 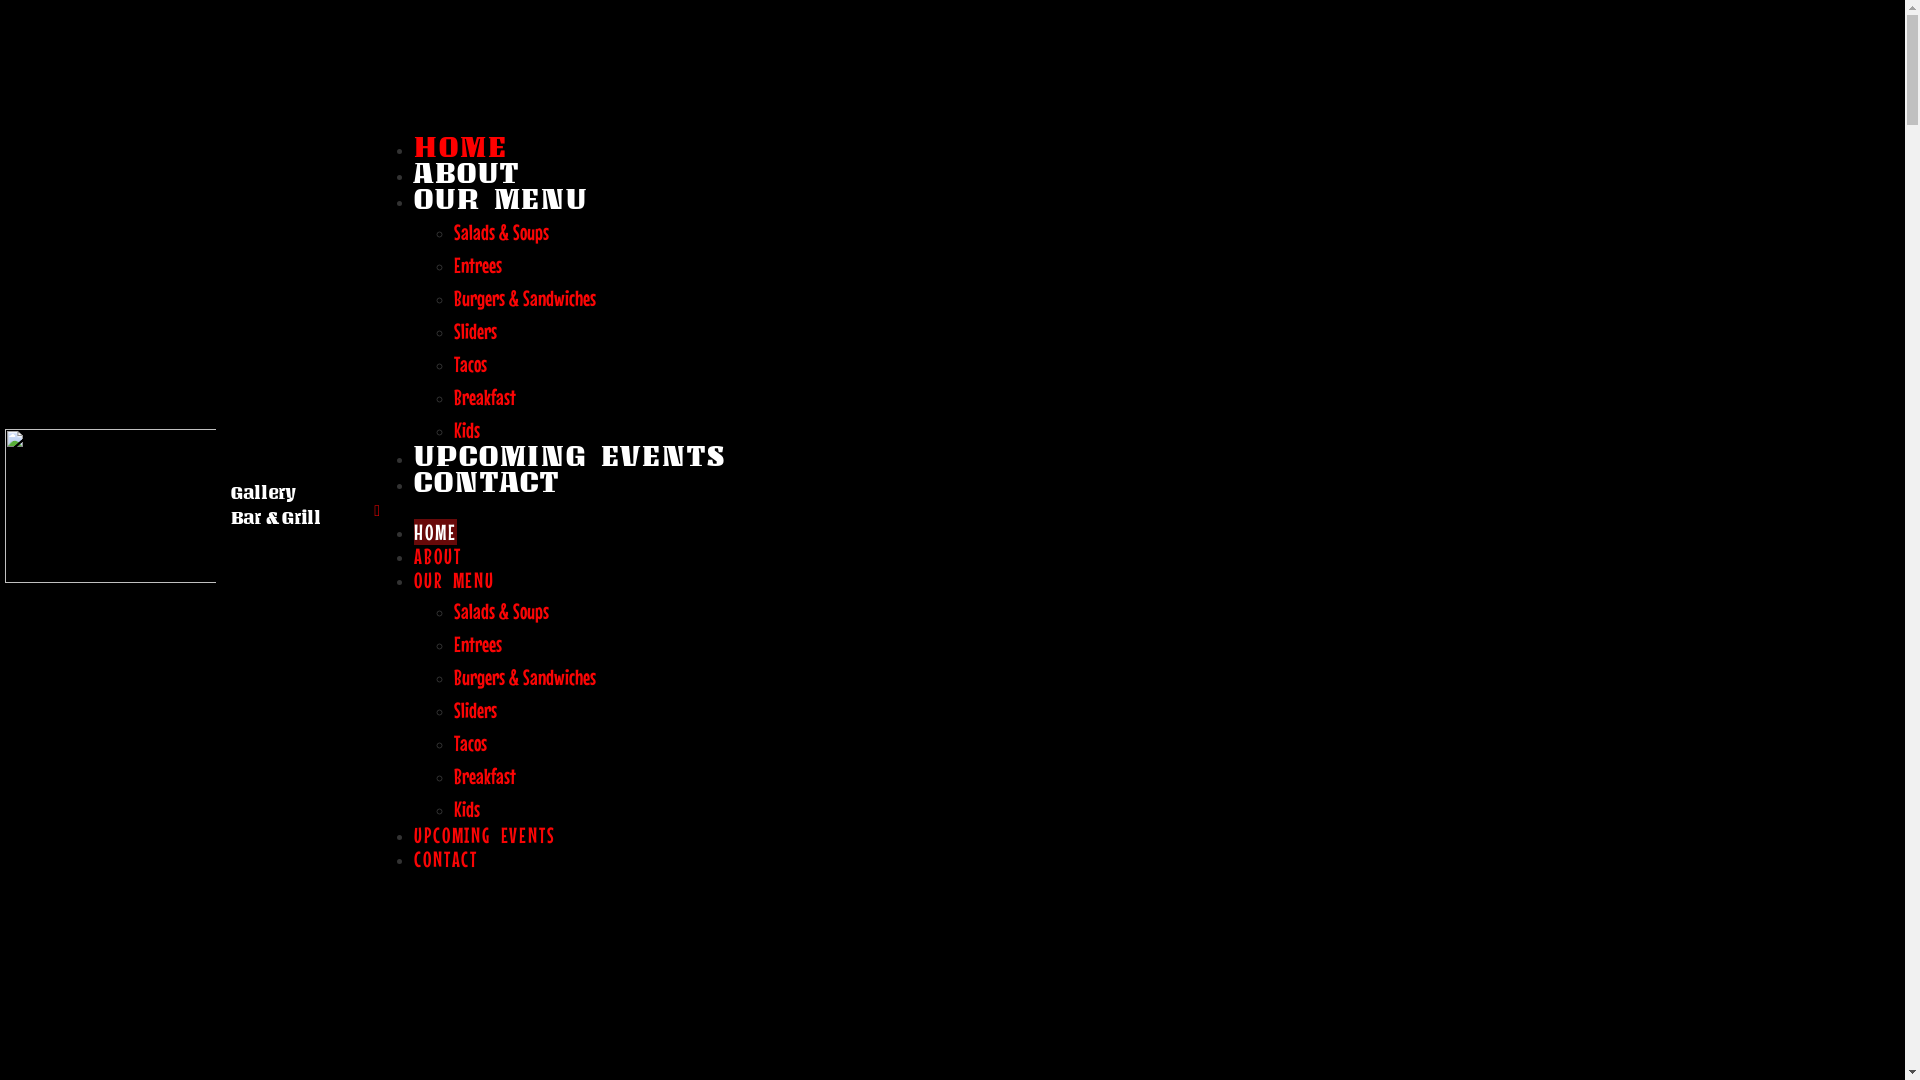 I want to click on HOME, so click(x=460, y=146).